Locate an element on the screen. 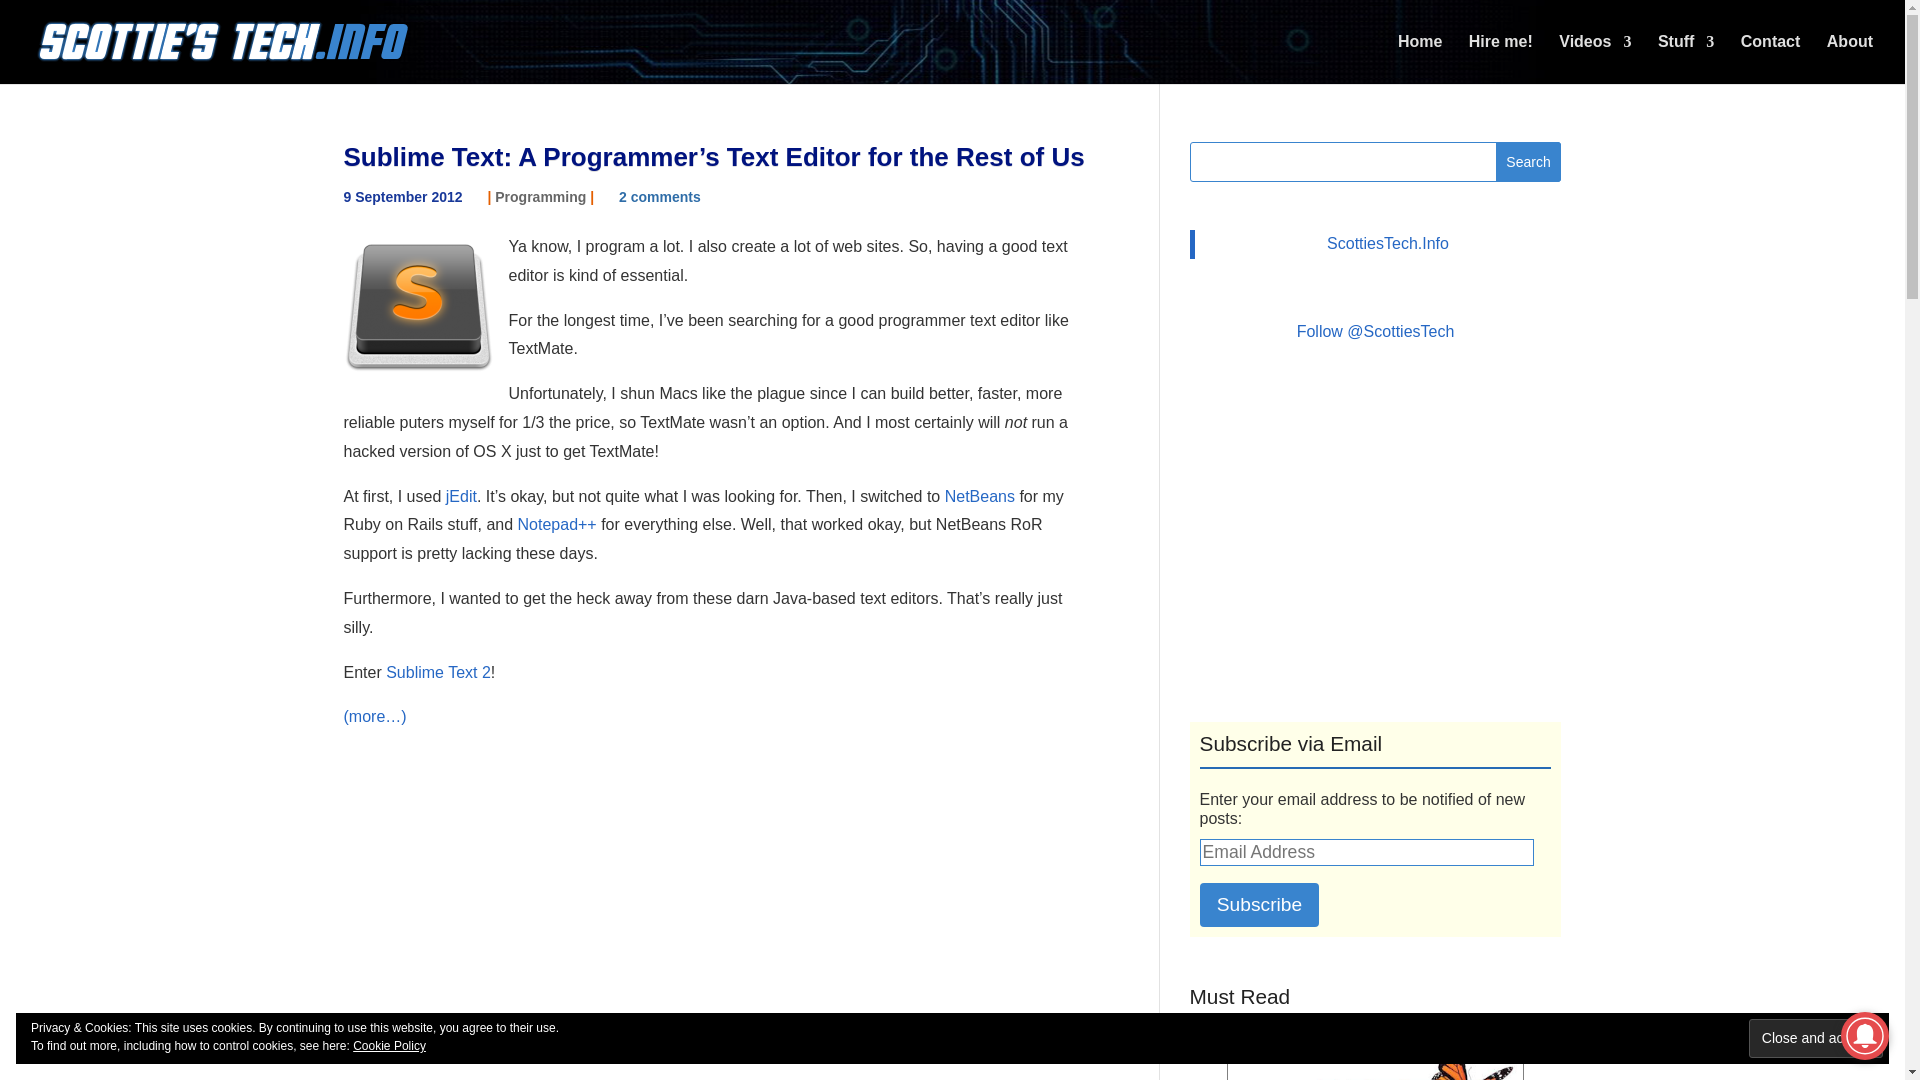 Image resolution: width=1920 pixels, height=1080 pixels. Stuff is located at coordinates (1686, 59).